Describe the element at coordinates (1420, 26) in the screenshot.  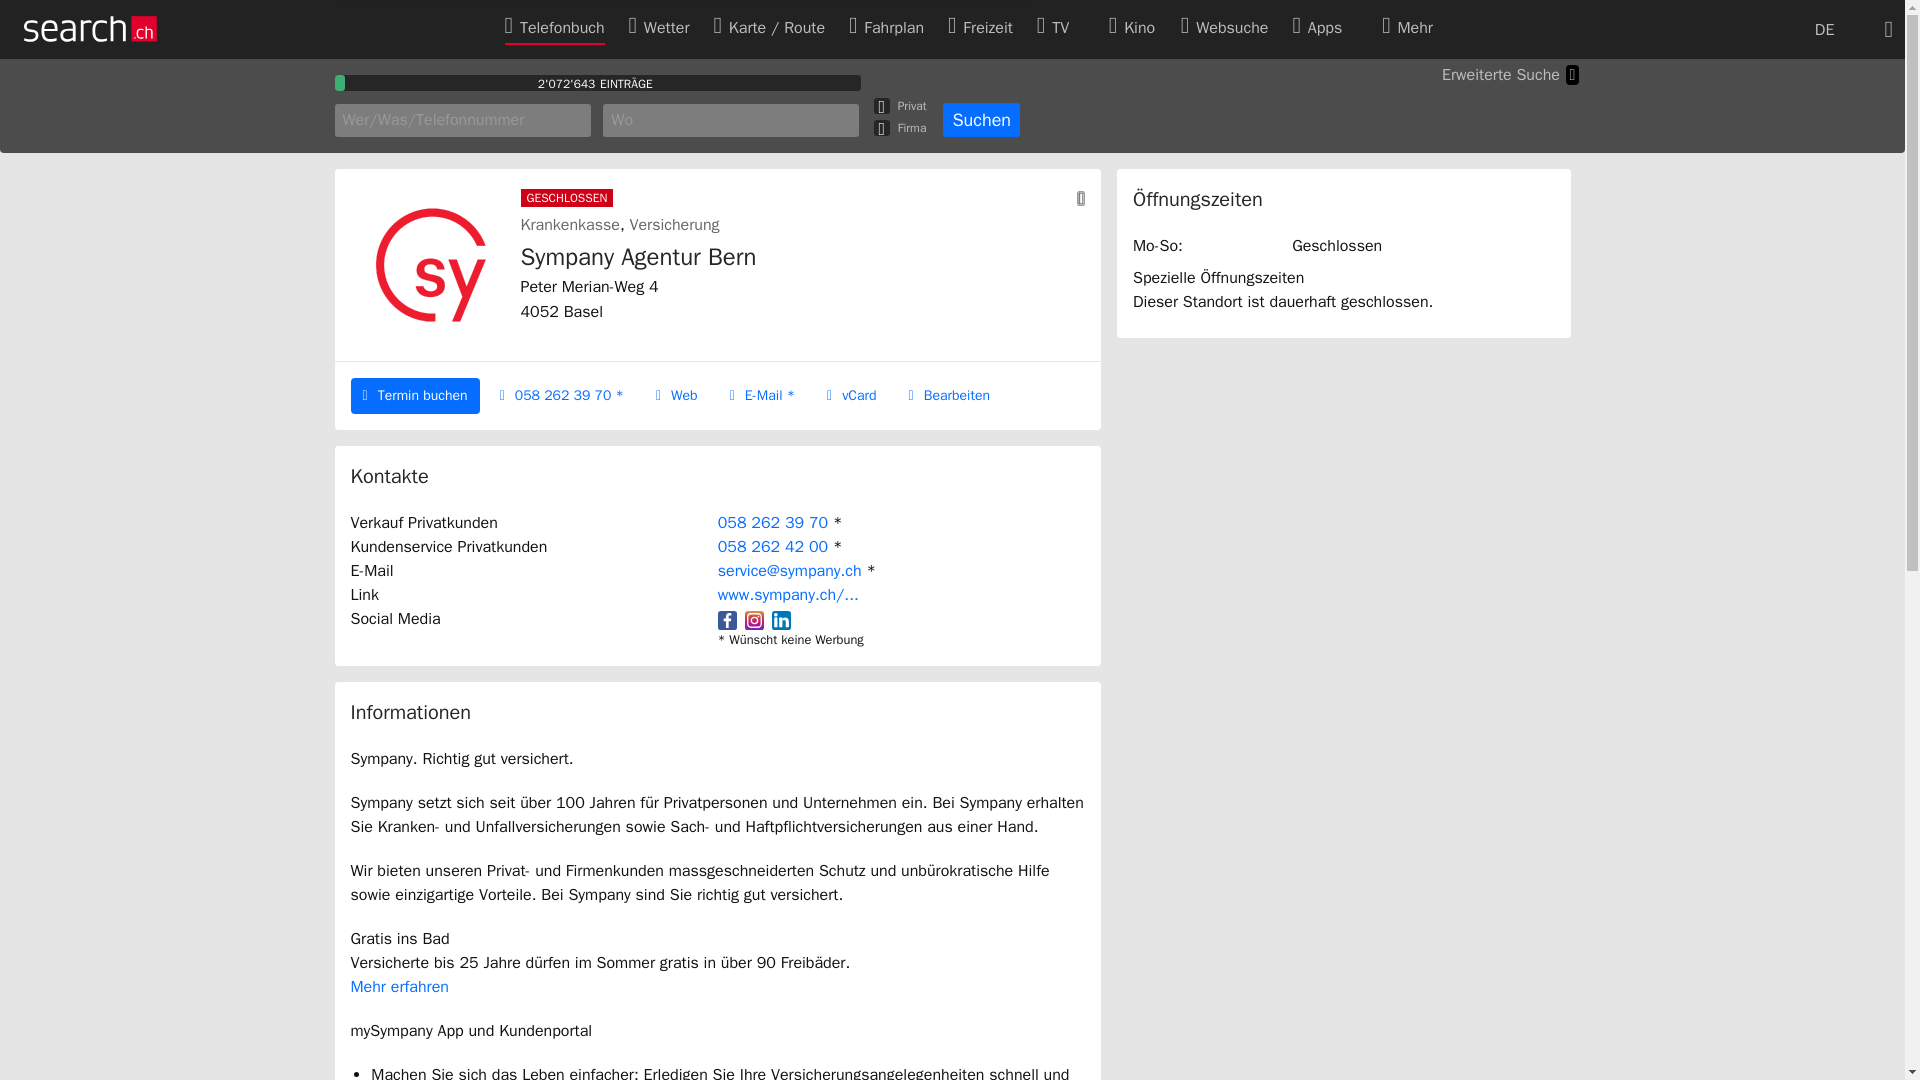
I see `Mehr` at that location.